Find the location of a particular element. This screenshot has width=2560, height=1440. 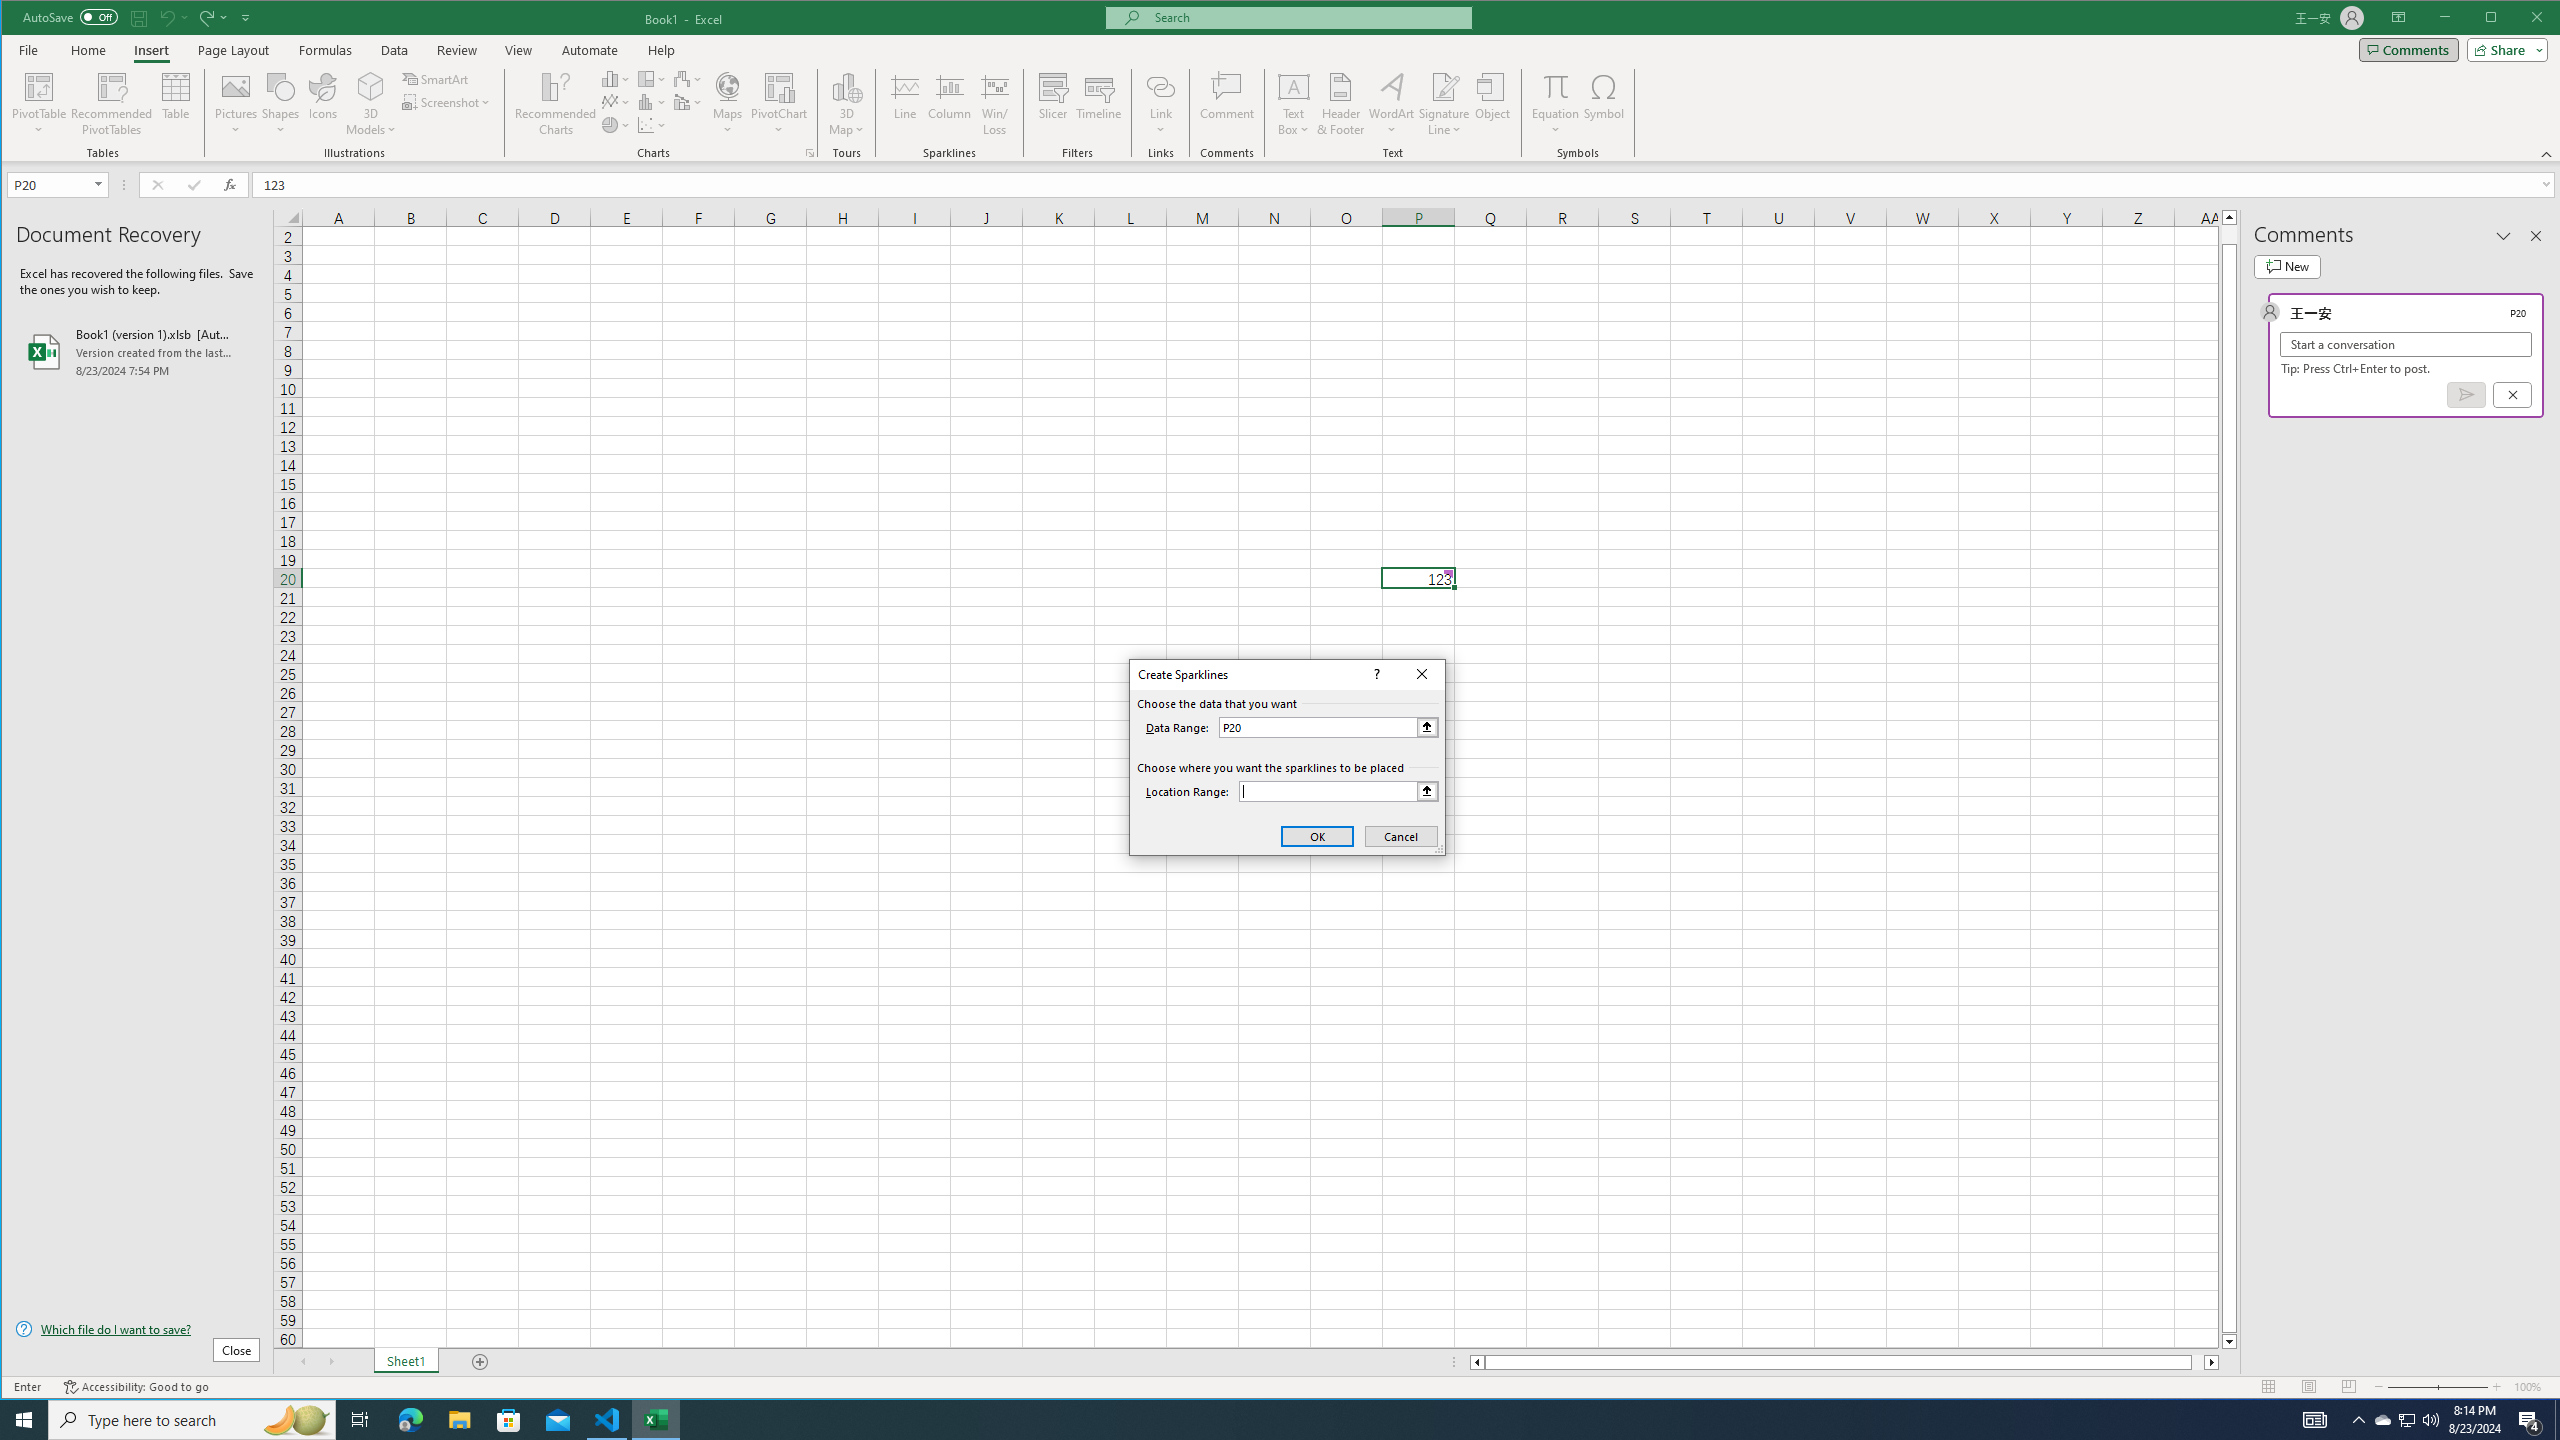

File Tab is located at coordinates (29, 49).